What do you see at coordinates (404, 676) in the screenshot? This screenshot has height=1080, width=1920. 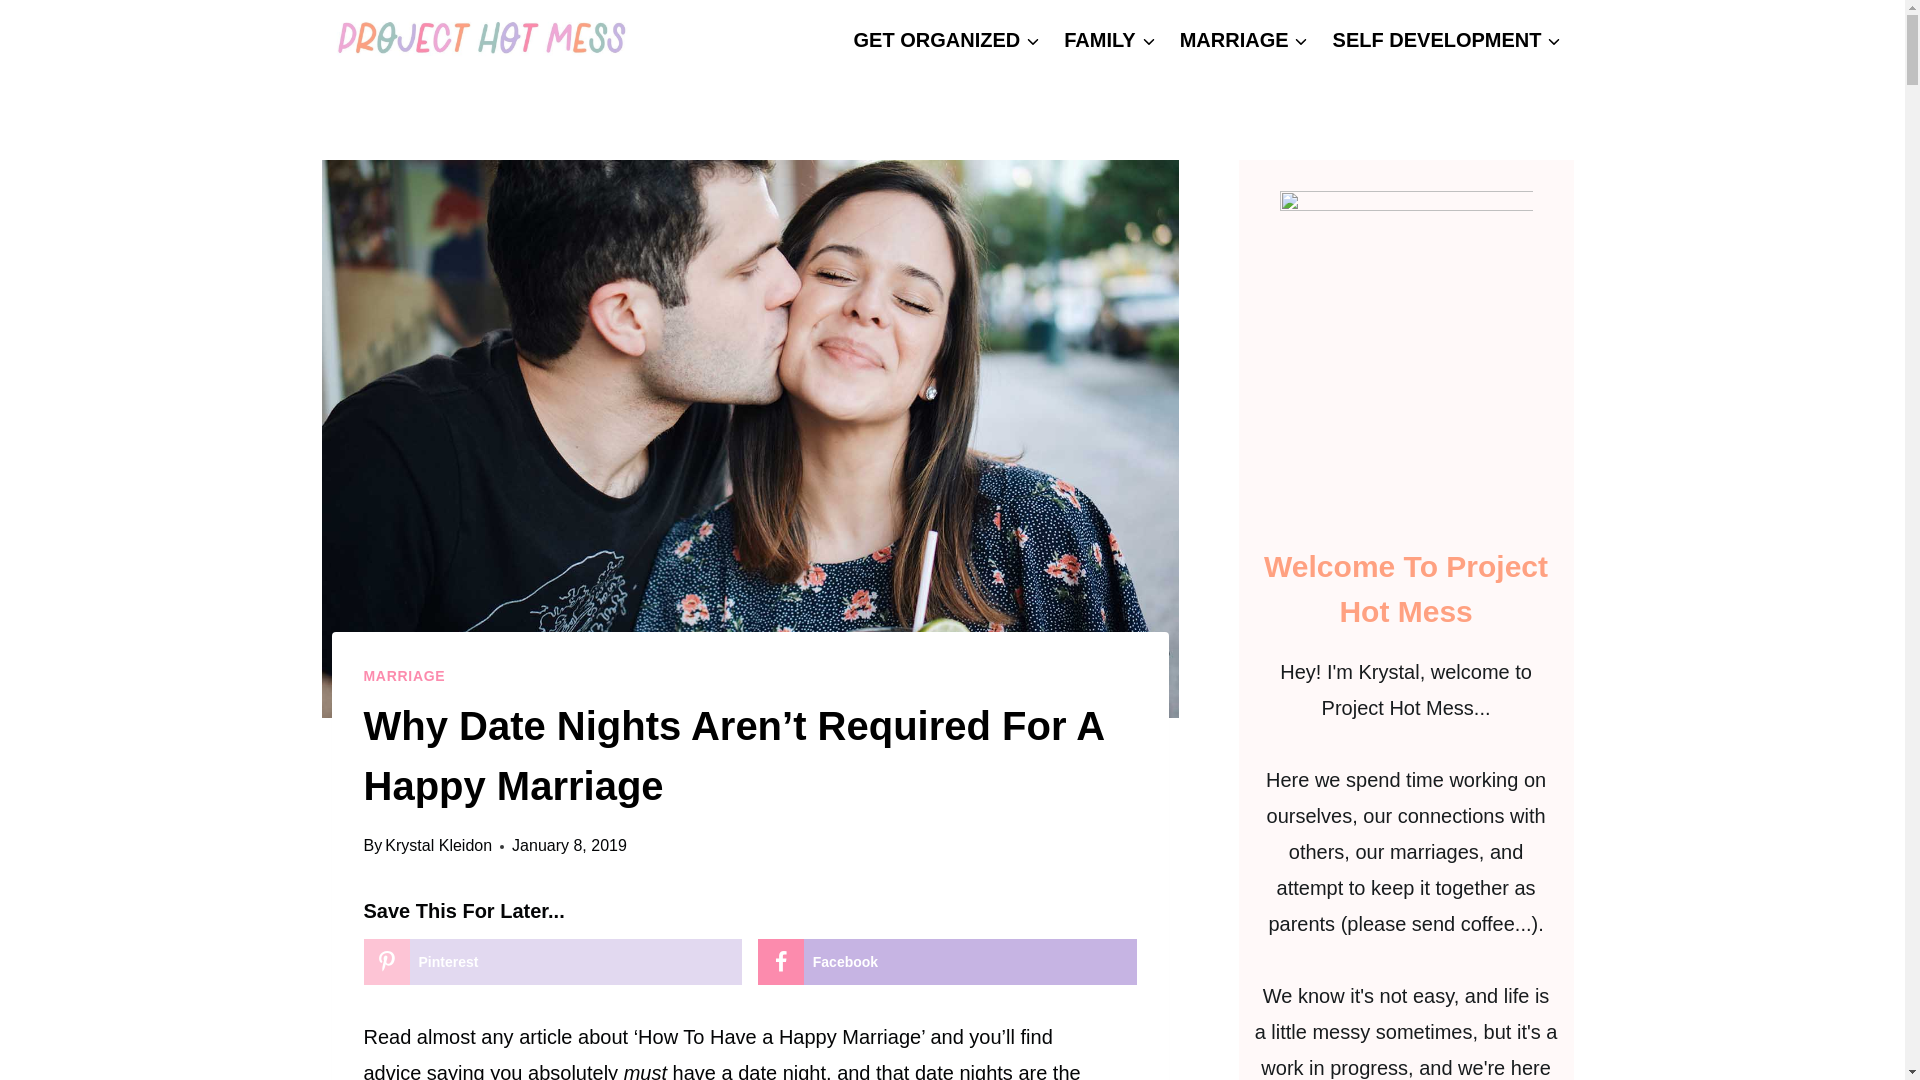 I see `MARRIAGE` at bounding box center [404, 676].